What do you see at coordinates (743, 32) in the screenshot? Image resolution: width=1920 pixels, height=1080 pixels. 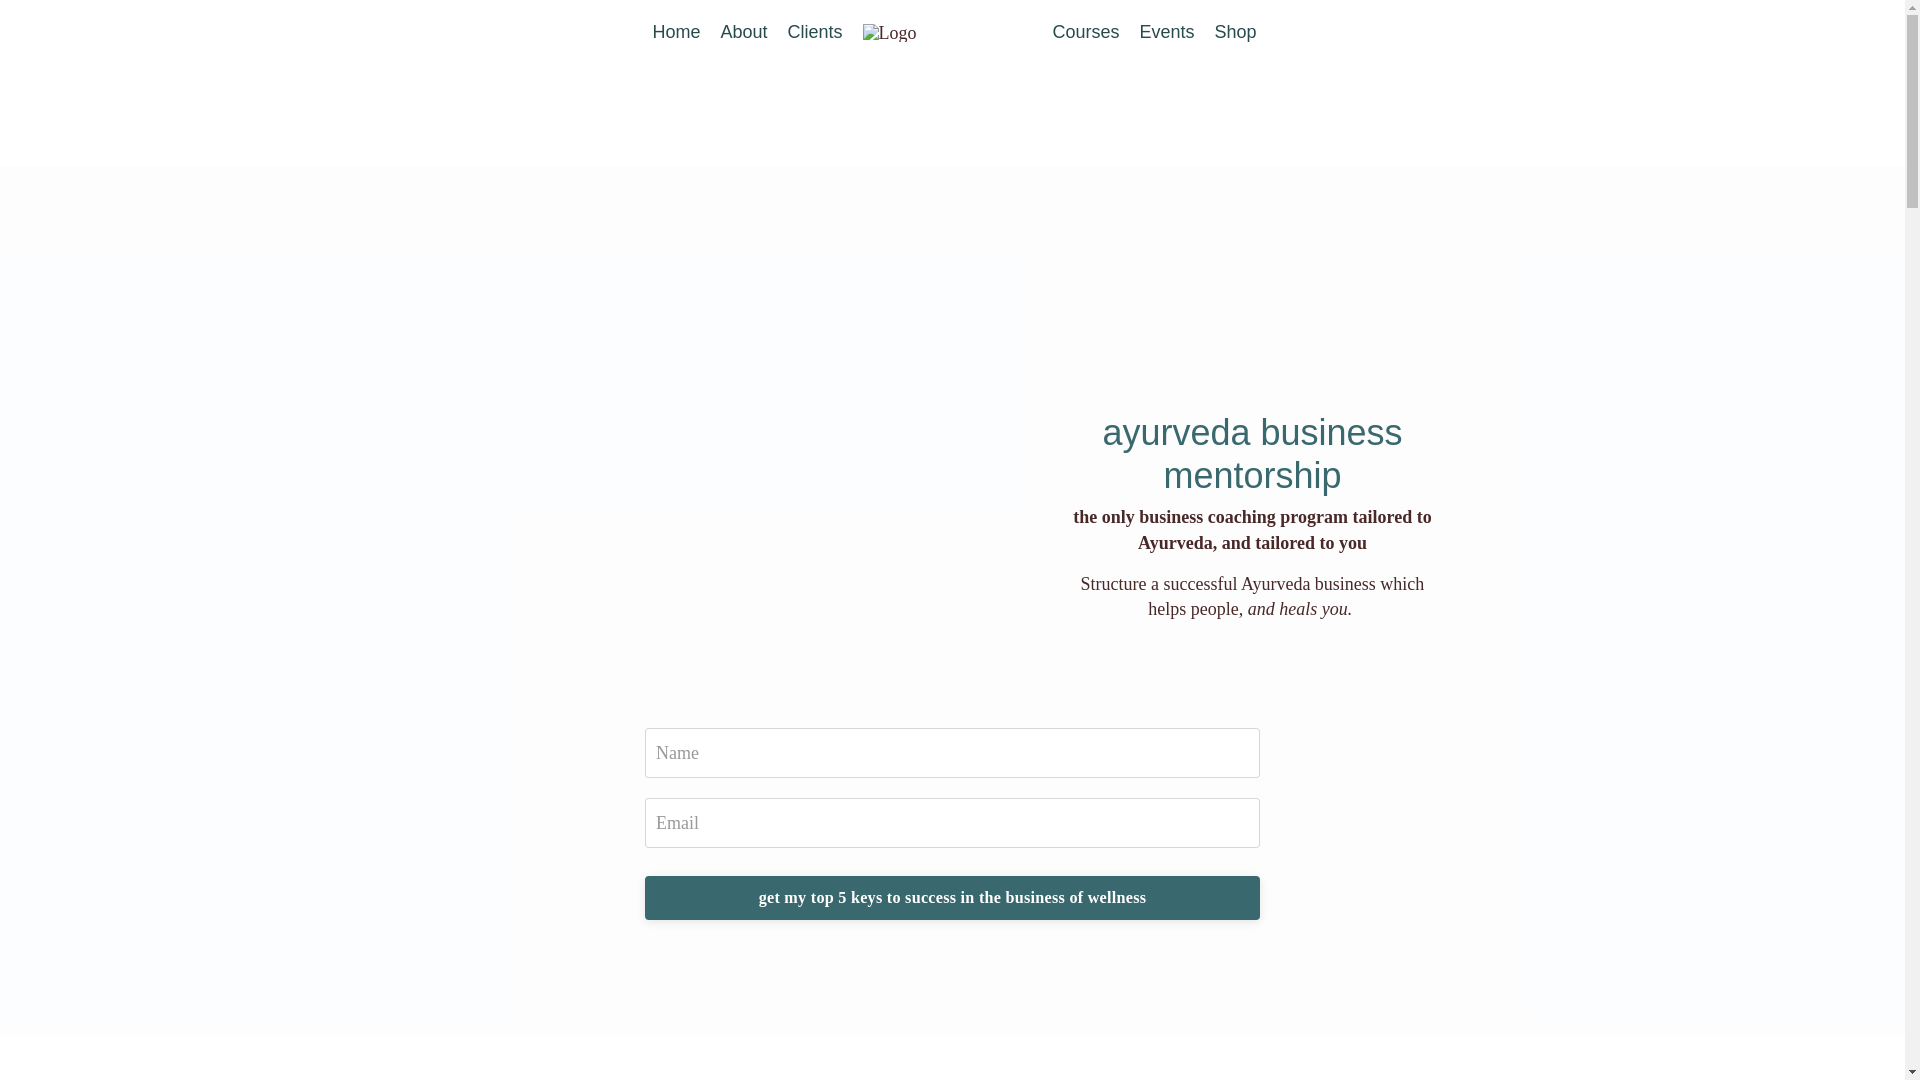 I see `About` at bounding box center [743, 32].